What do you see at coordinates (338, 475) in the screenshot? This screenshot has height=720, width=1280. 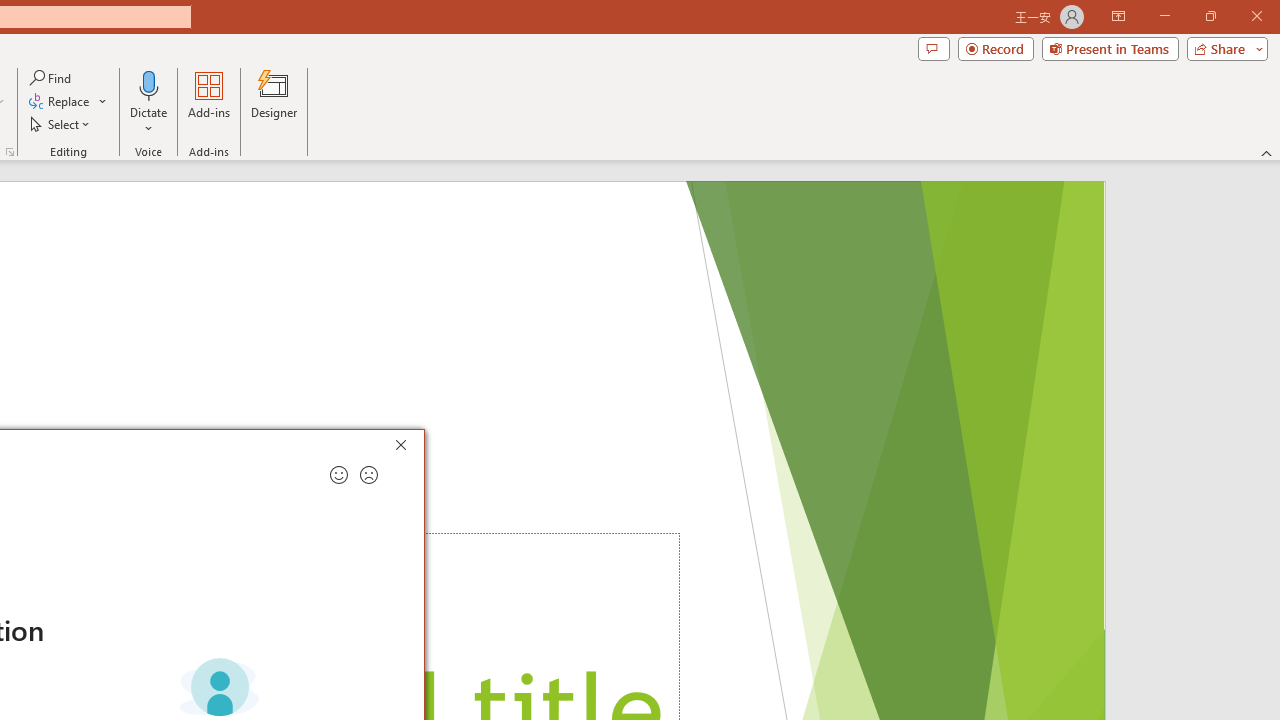 I see `Send a smile for feedback` at bounding box center [338, 475].